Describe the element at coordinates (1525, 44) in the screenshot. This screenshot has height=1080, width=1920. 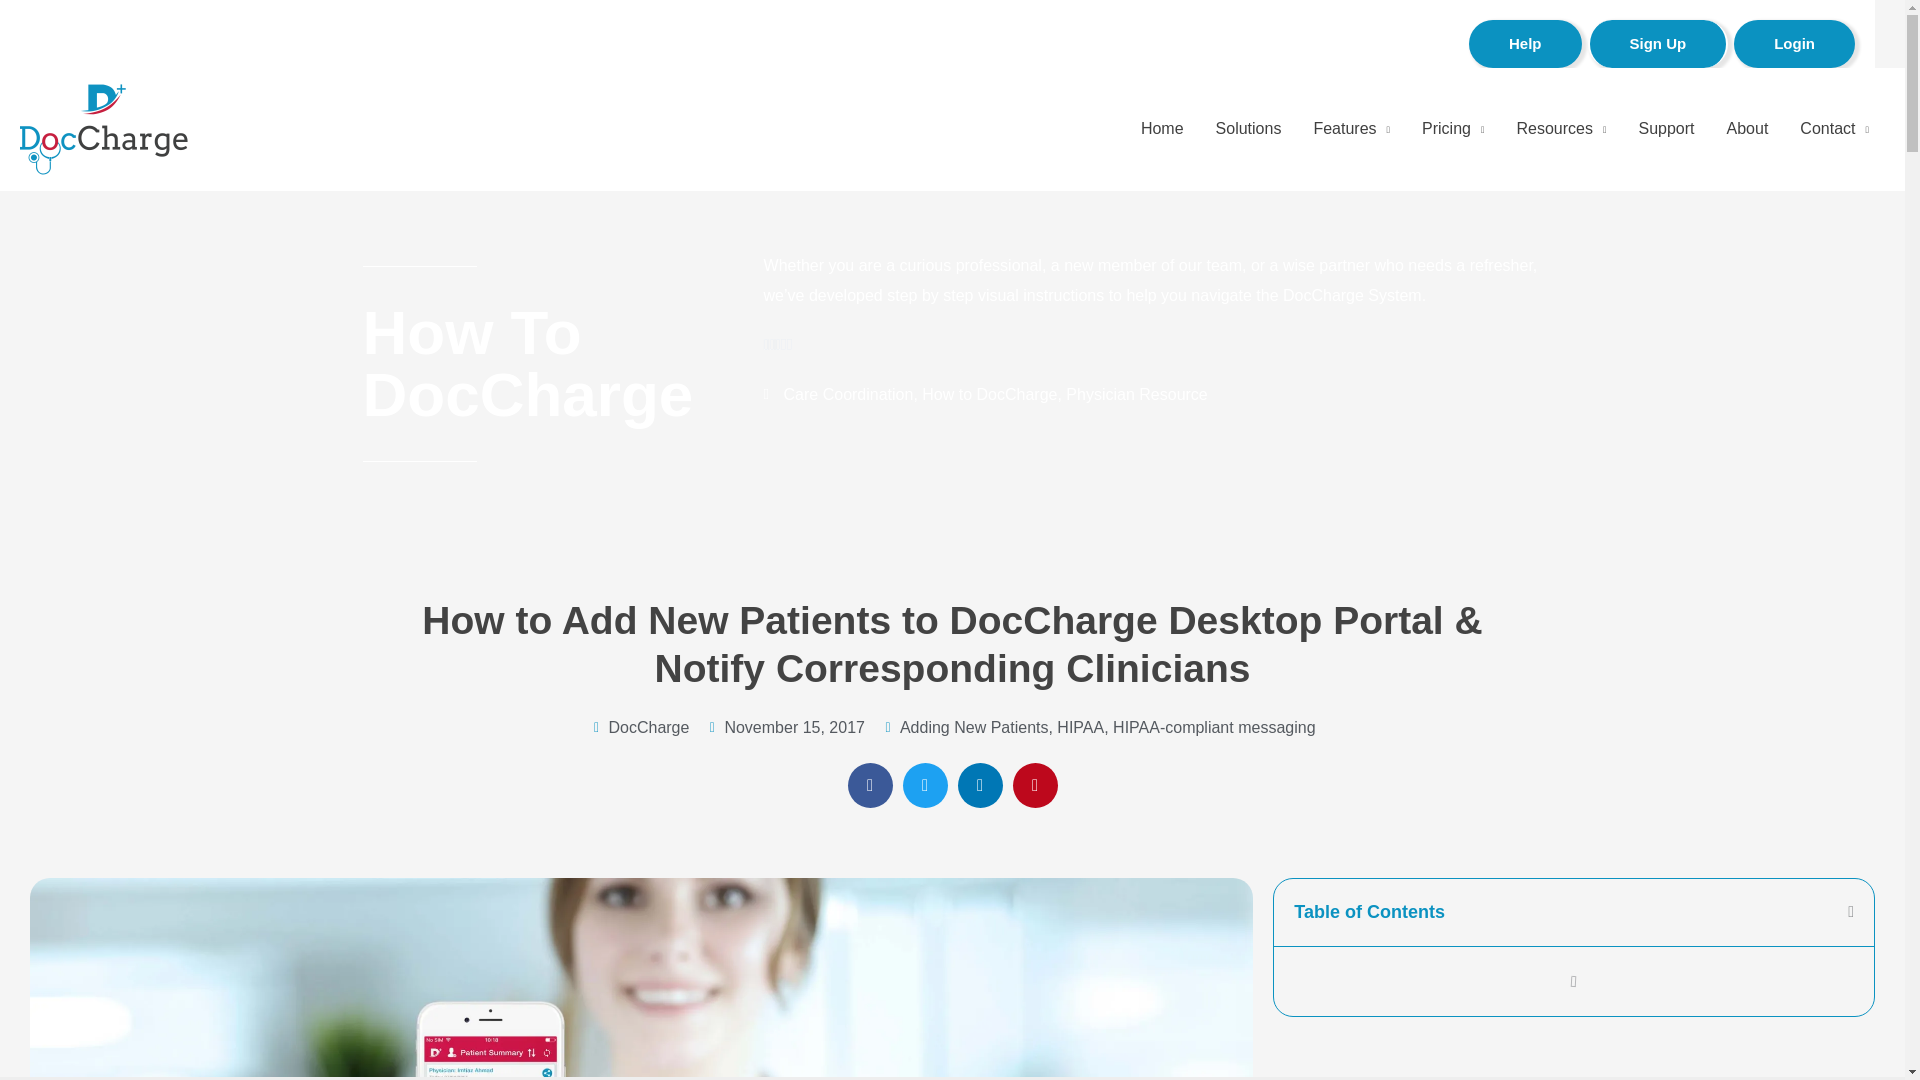
I see `Help` at that location.